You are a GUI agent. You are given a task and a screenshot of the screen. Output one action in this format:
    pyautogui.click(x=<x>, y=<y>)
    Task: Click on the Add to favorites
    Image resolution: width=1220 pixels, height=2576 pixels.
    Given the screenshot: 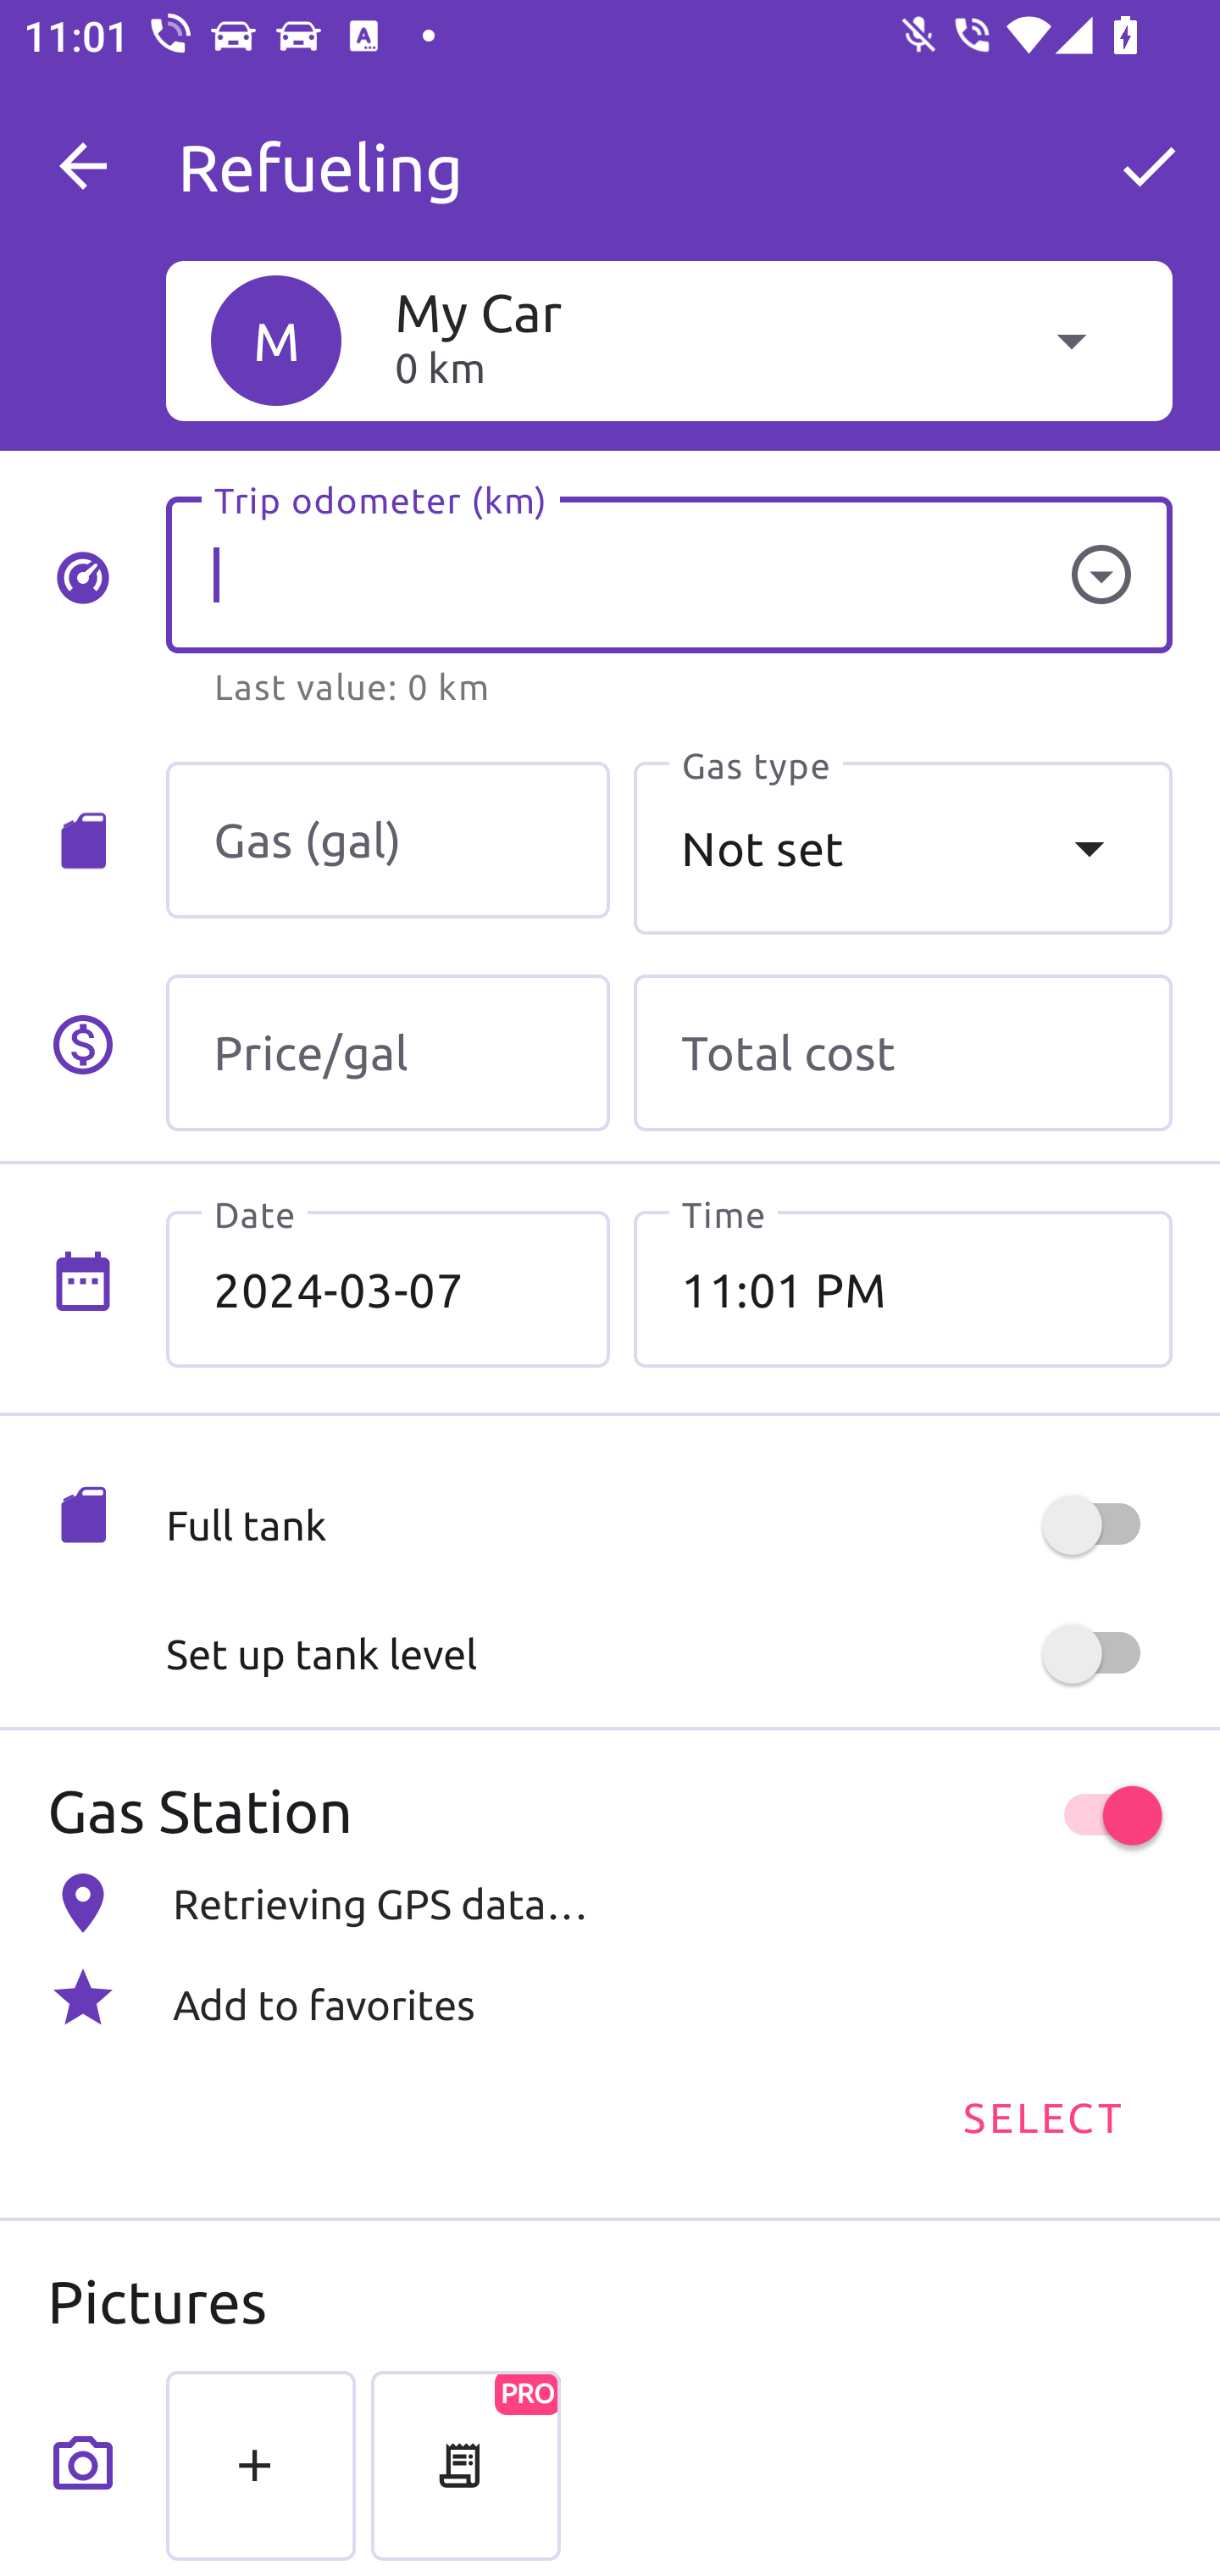 What is the action you would take?
    pyautogui.click(x=610, y=1997)
    